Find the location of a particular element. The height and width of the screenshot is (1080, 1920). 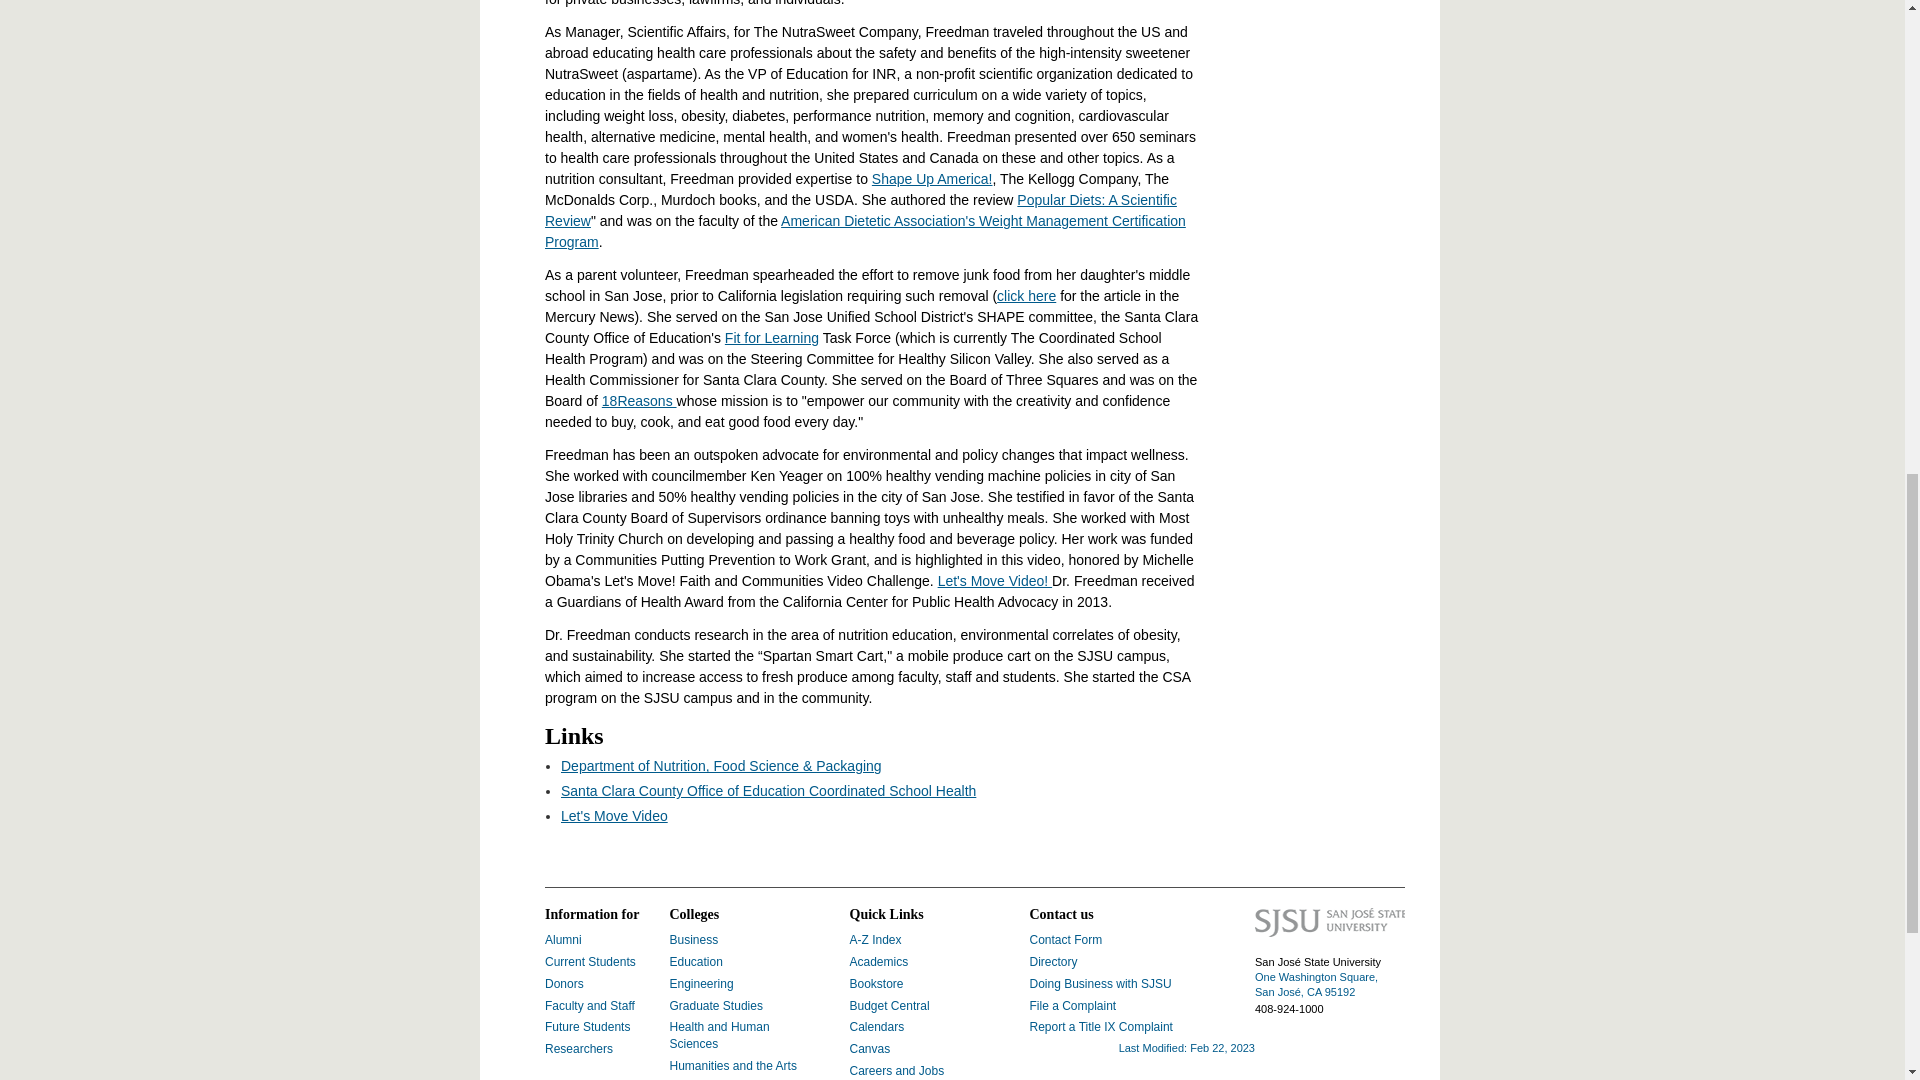

Let's Move Video is located at coordinates (614, 816).